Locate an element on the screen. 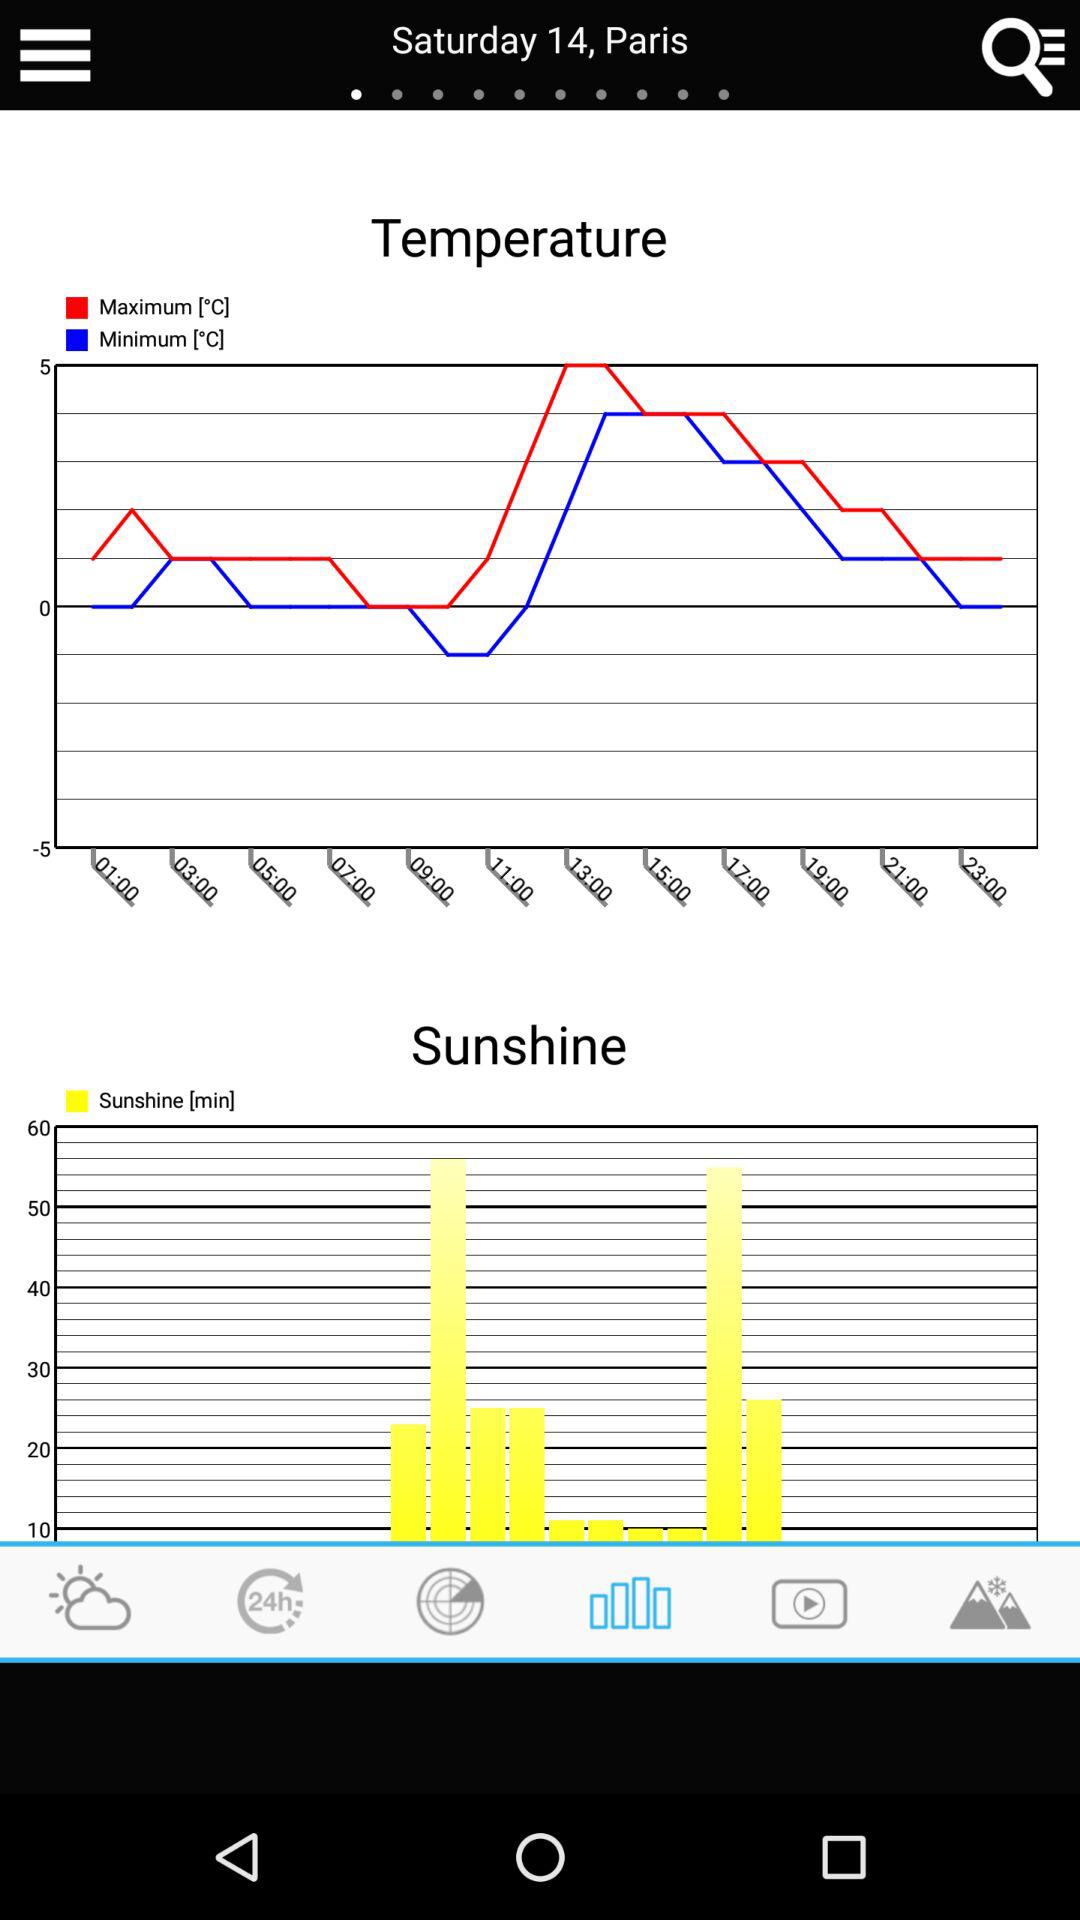 The image size is (1080, 1920). open drop down menu is located at coordinates (55, 55).